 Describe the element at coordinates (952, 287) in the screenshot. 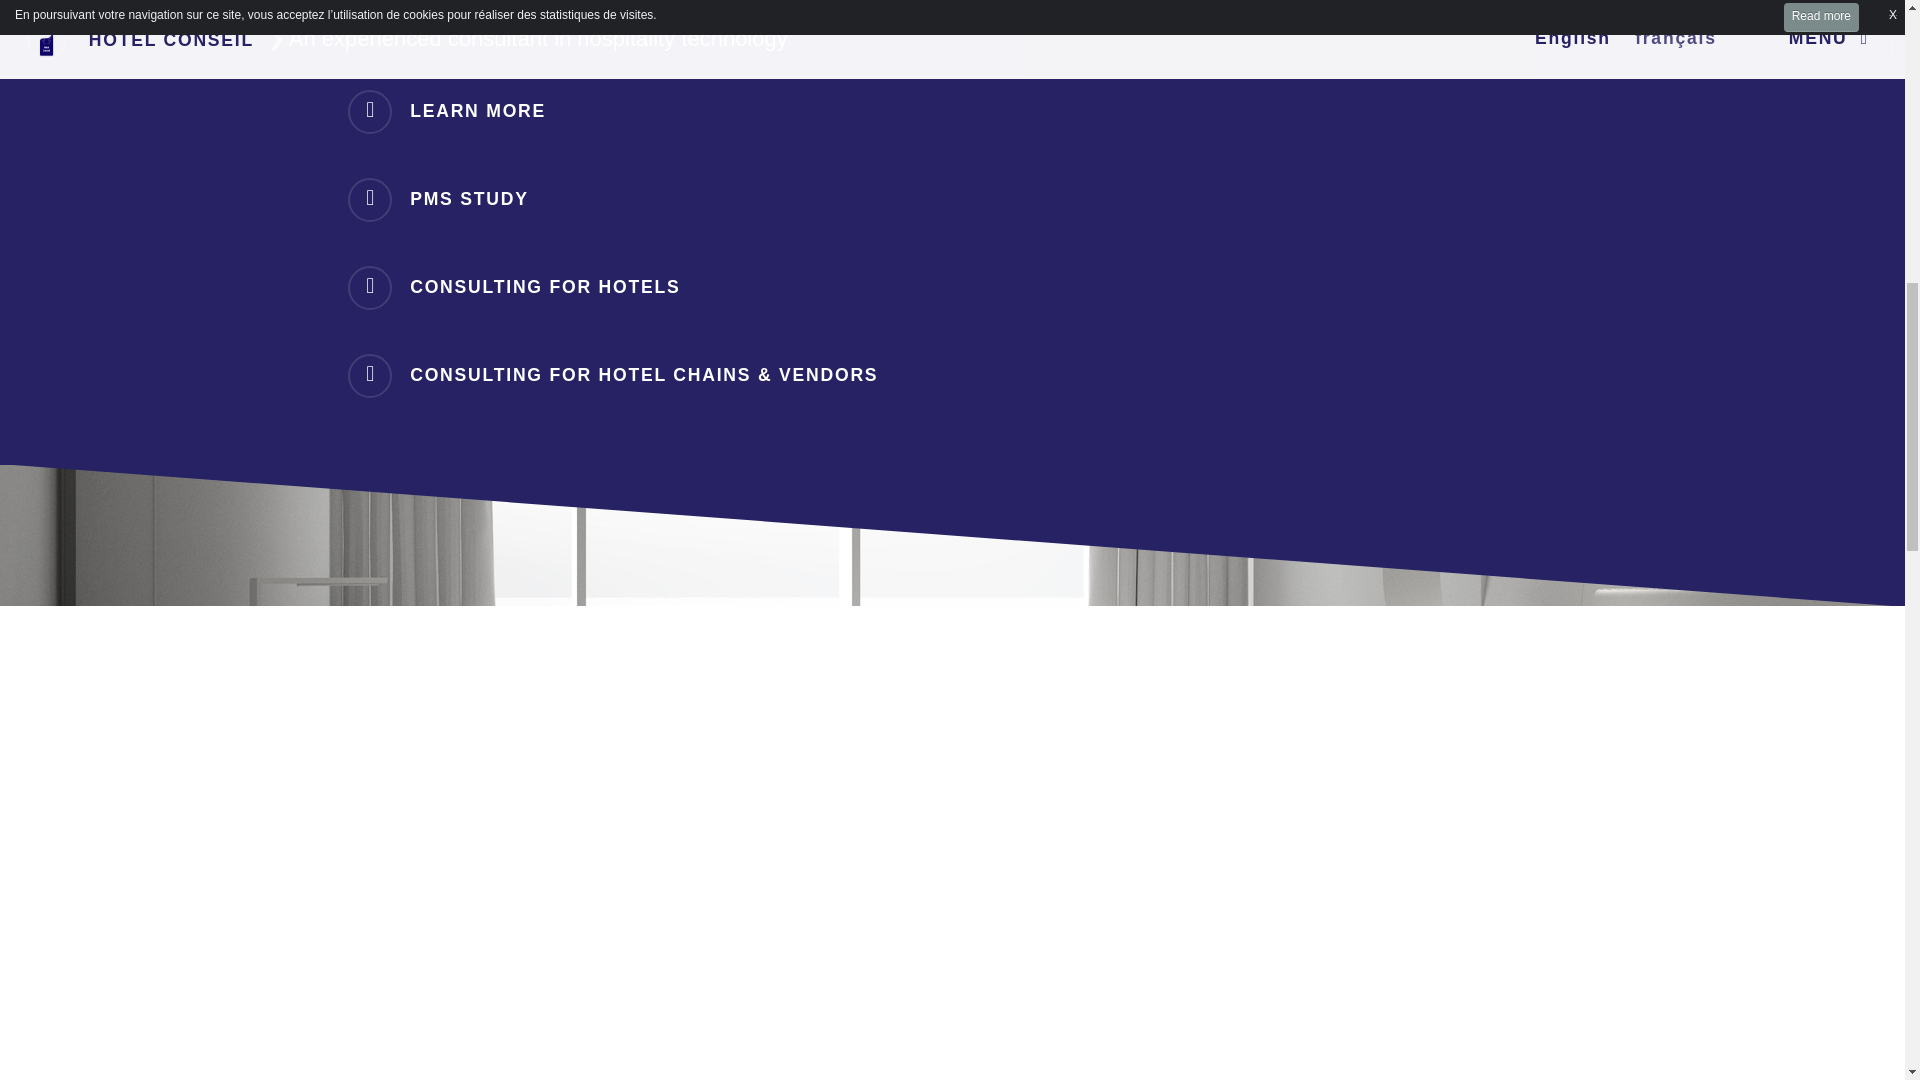

I see `CONSULTING FOR HOTELS` at that location.